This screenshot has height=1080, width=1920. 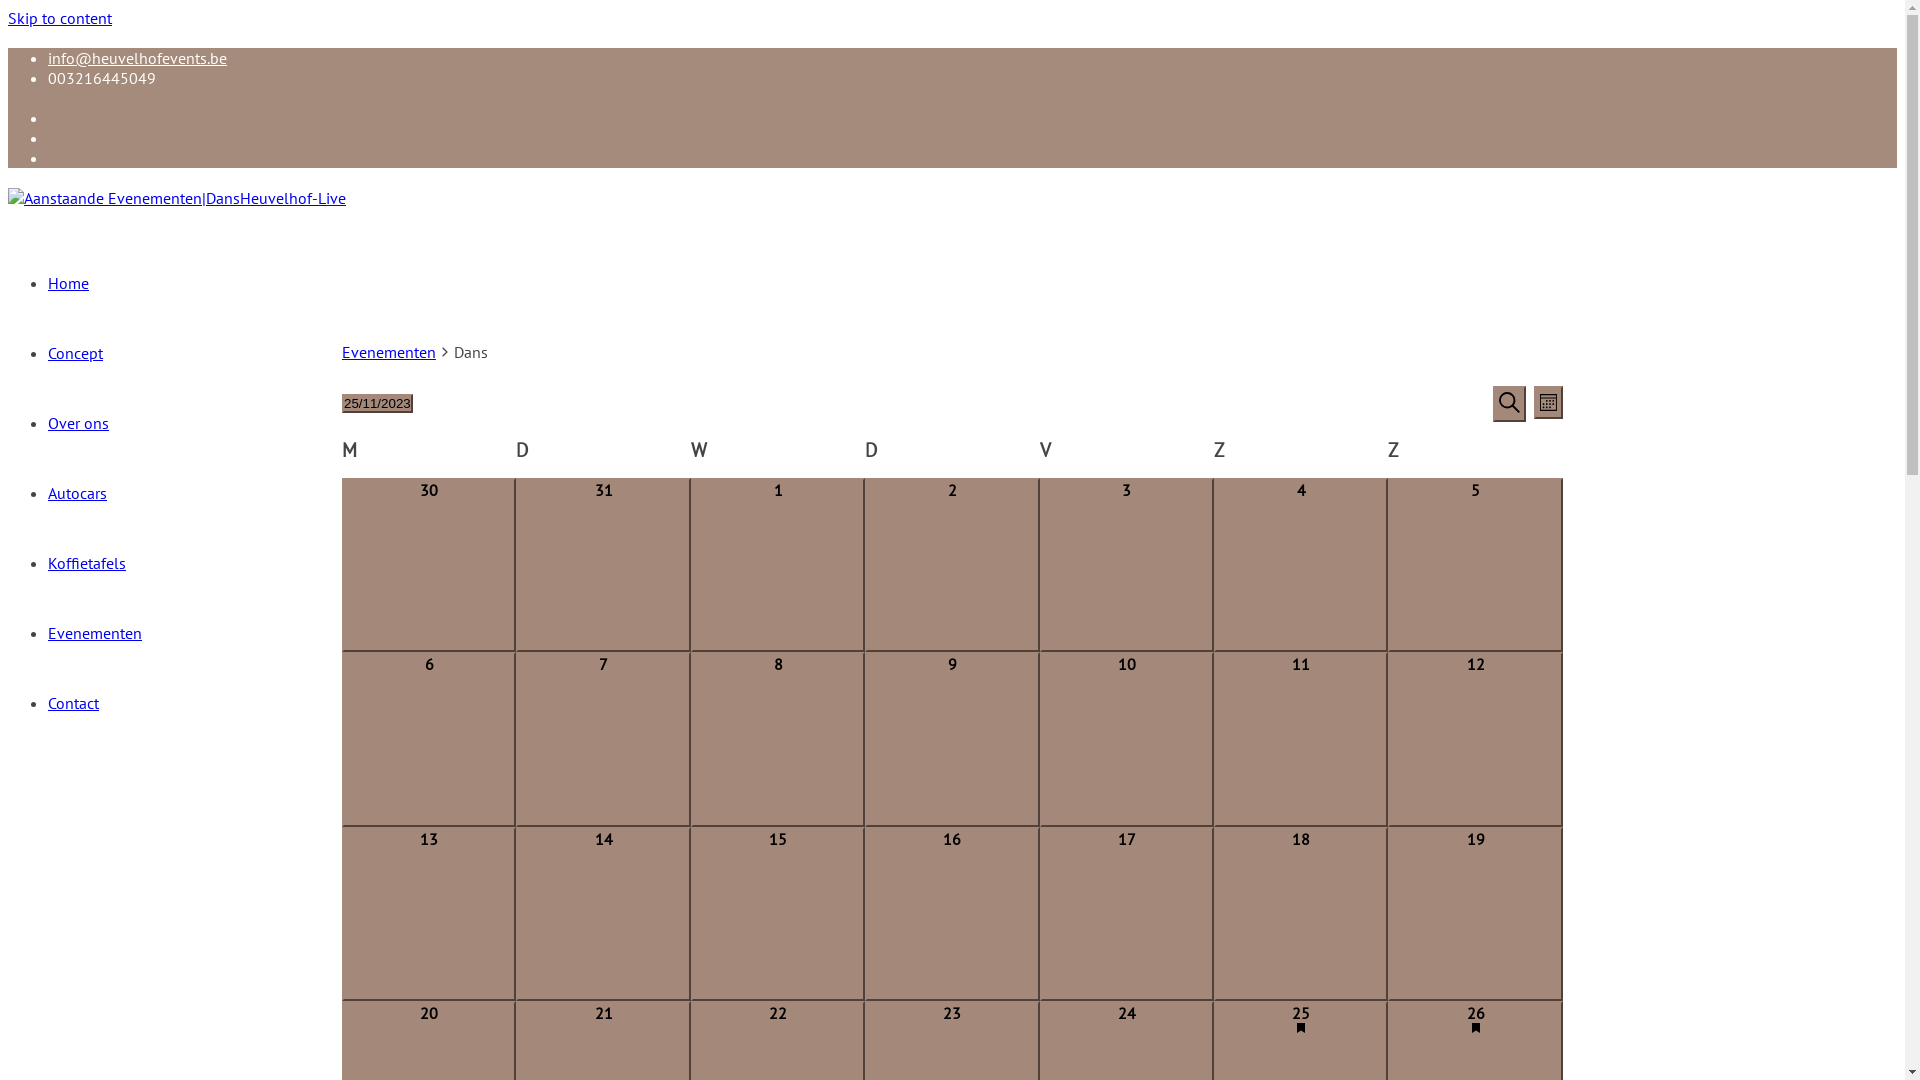 What do you see at coordinates (74, 703) in the screenshot?
I see `Contact` at bounding box center [74, 703].